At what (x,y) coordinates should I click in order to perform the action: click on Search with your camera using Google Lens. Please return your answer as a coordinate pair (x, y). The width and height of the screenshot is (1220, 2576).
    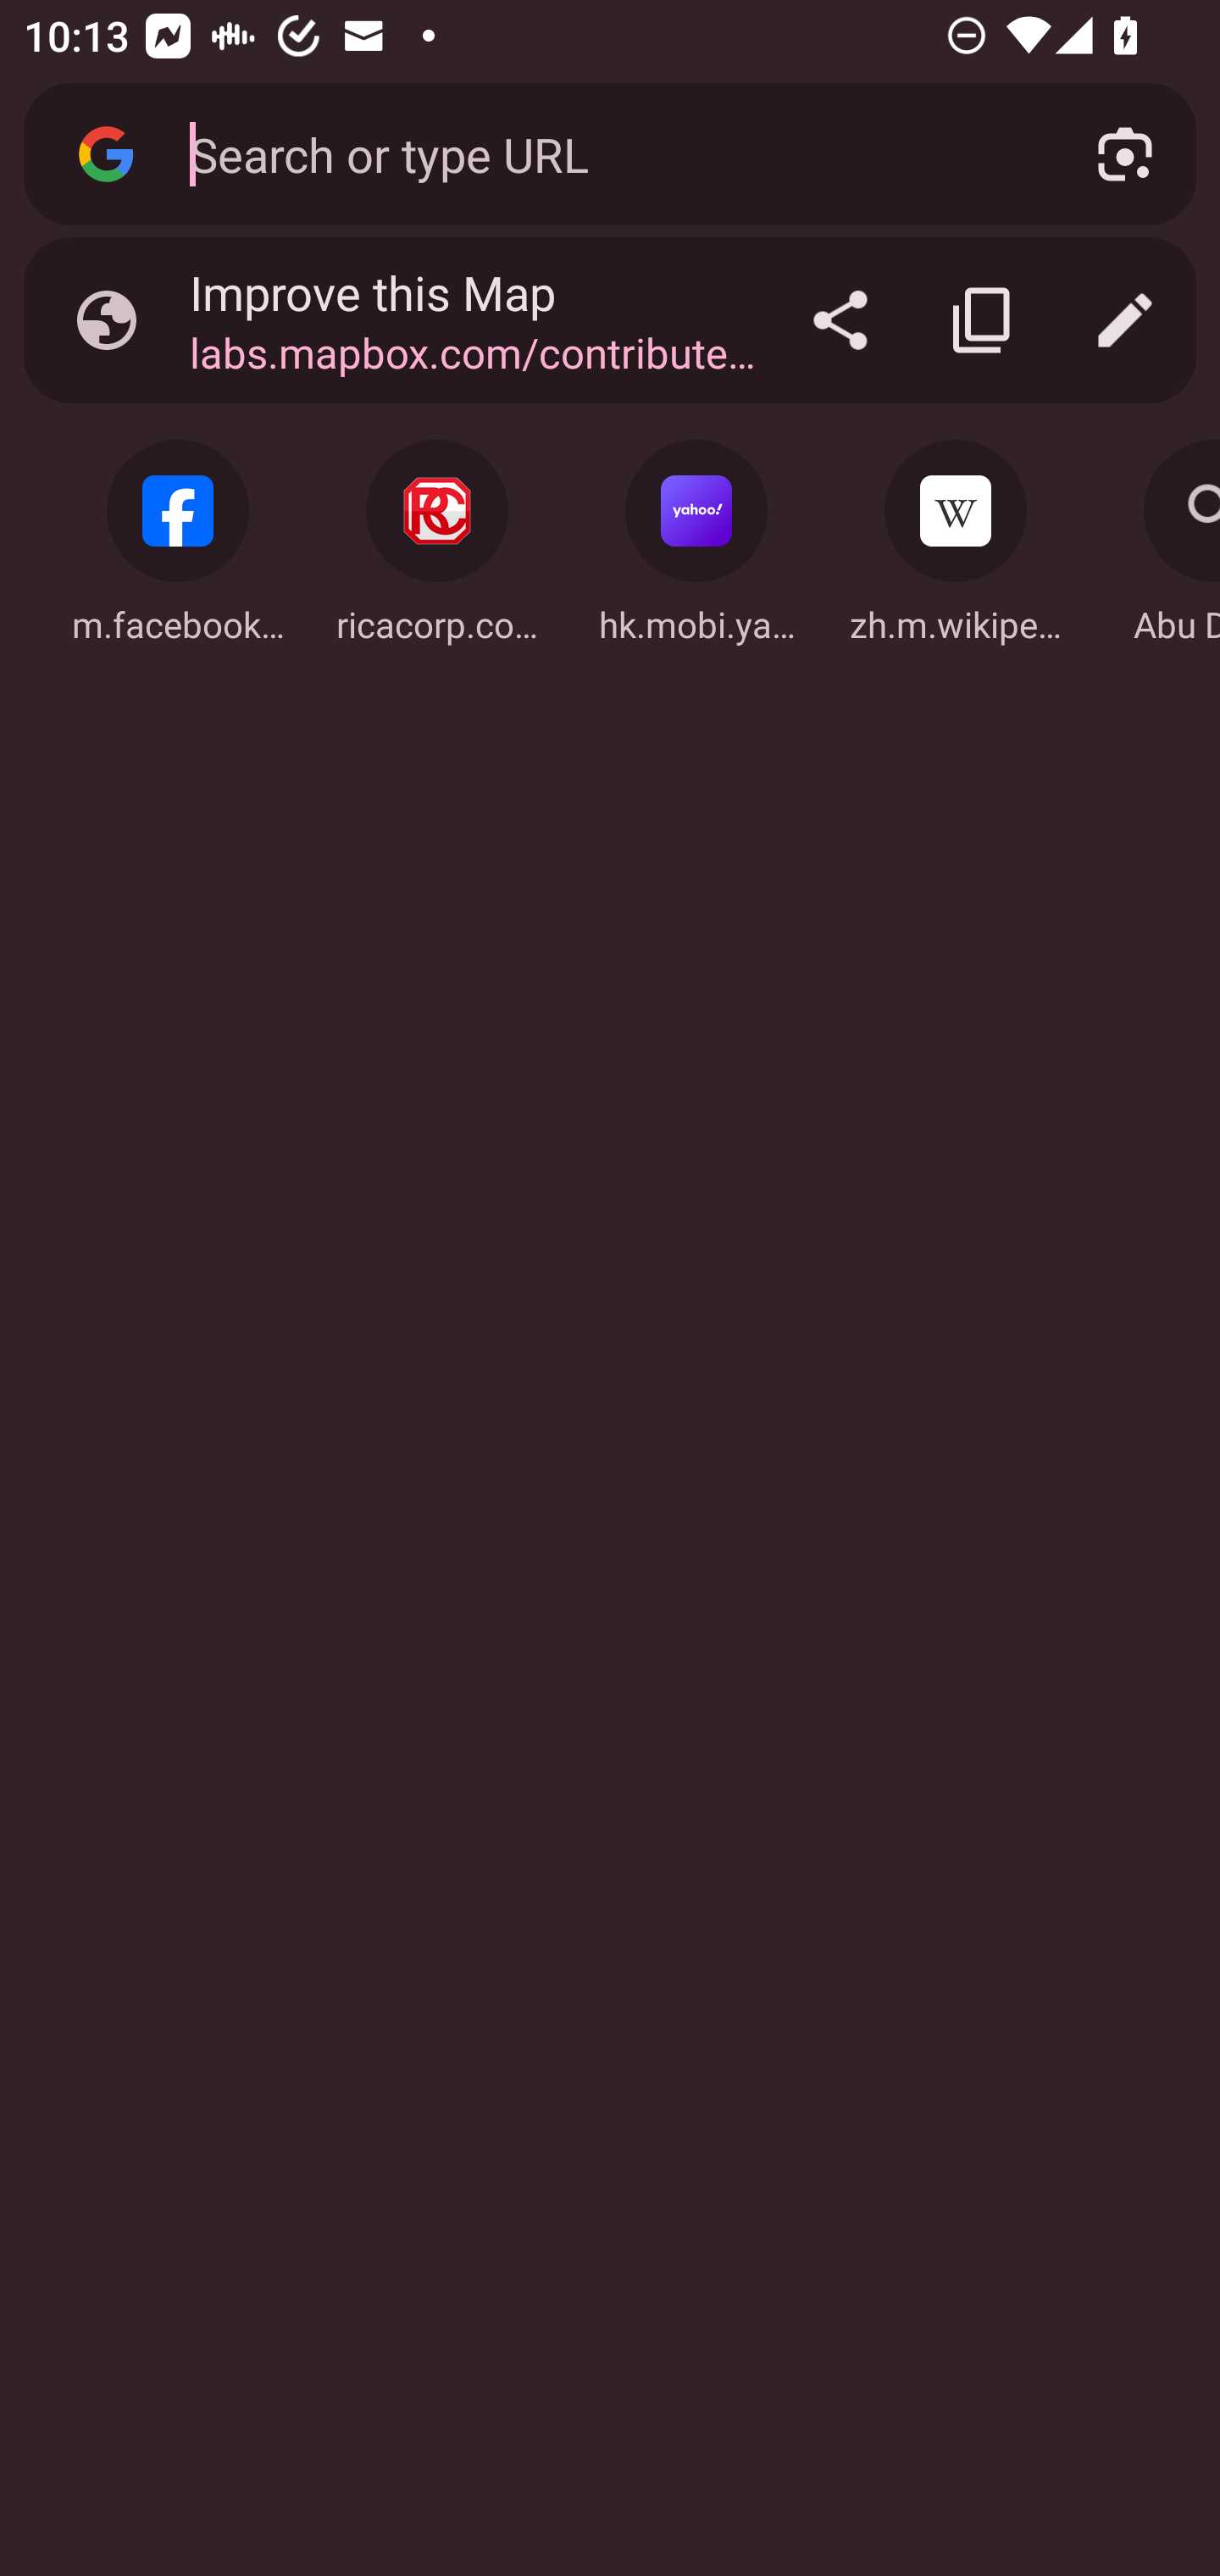
    Looking at the image, I should click on (1125, 154).